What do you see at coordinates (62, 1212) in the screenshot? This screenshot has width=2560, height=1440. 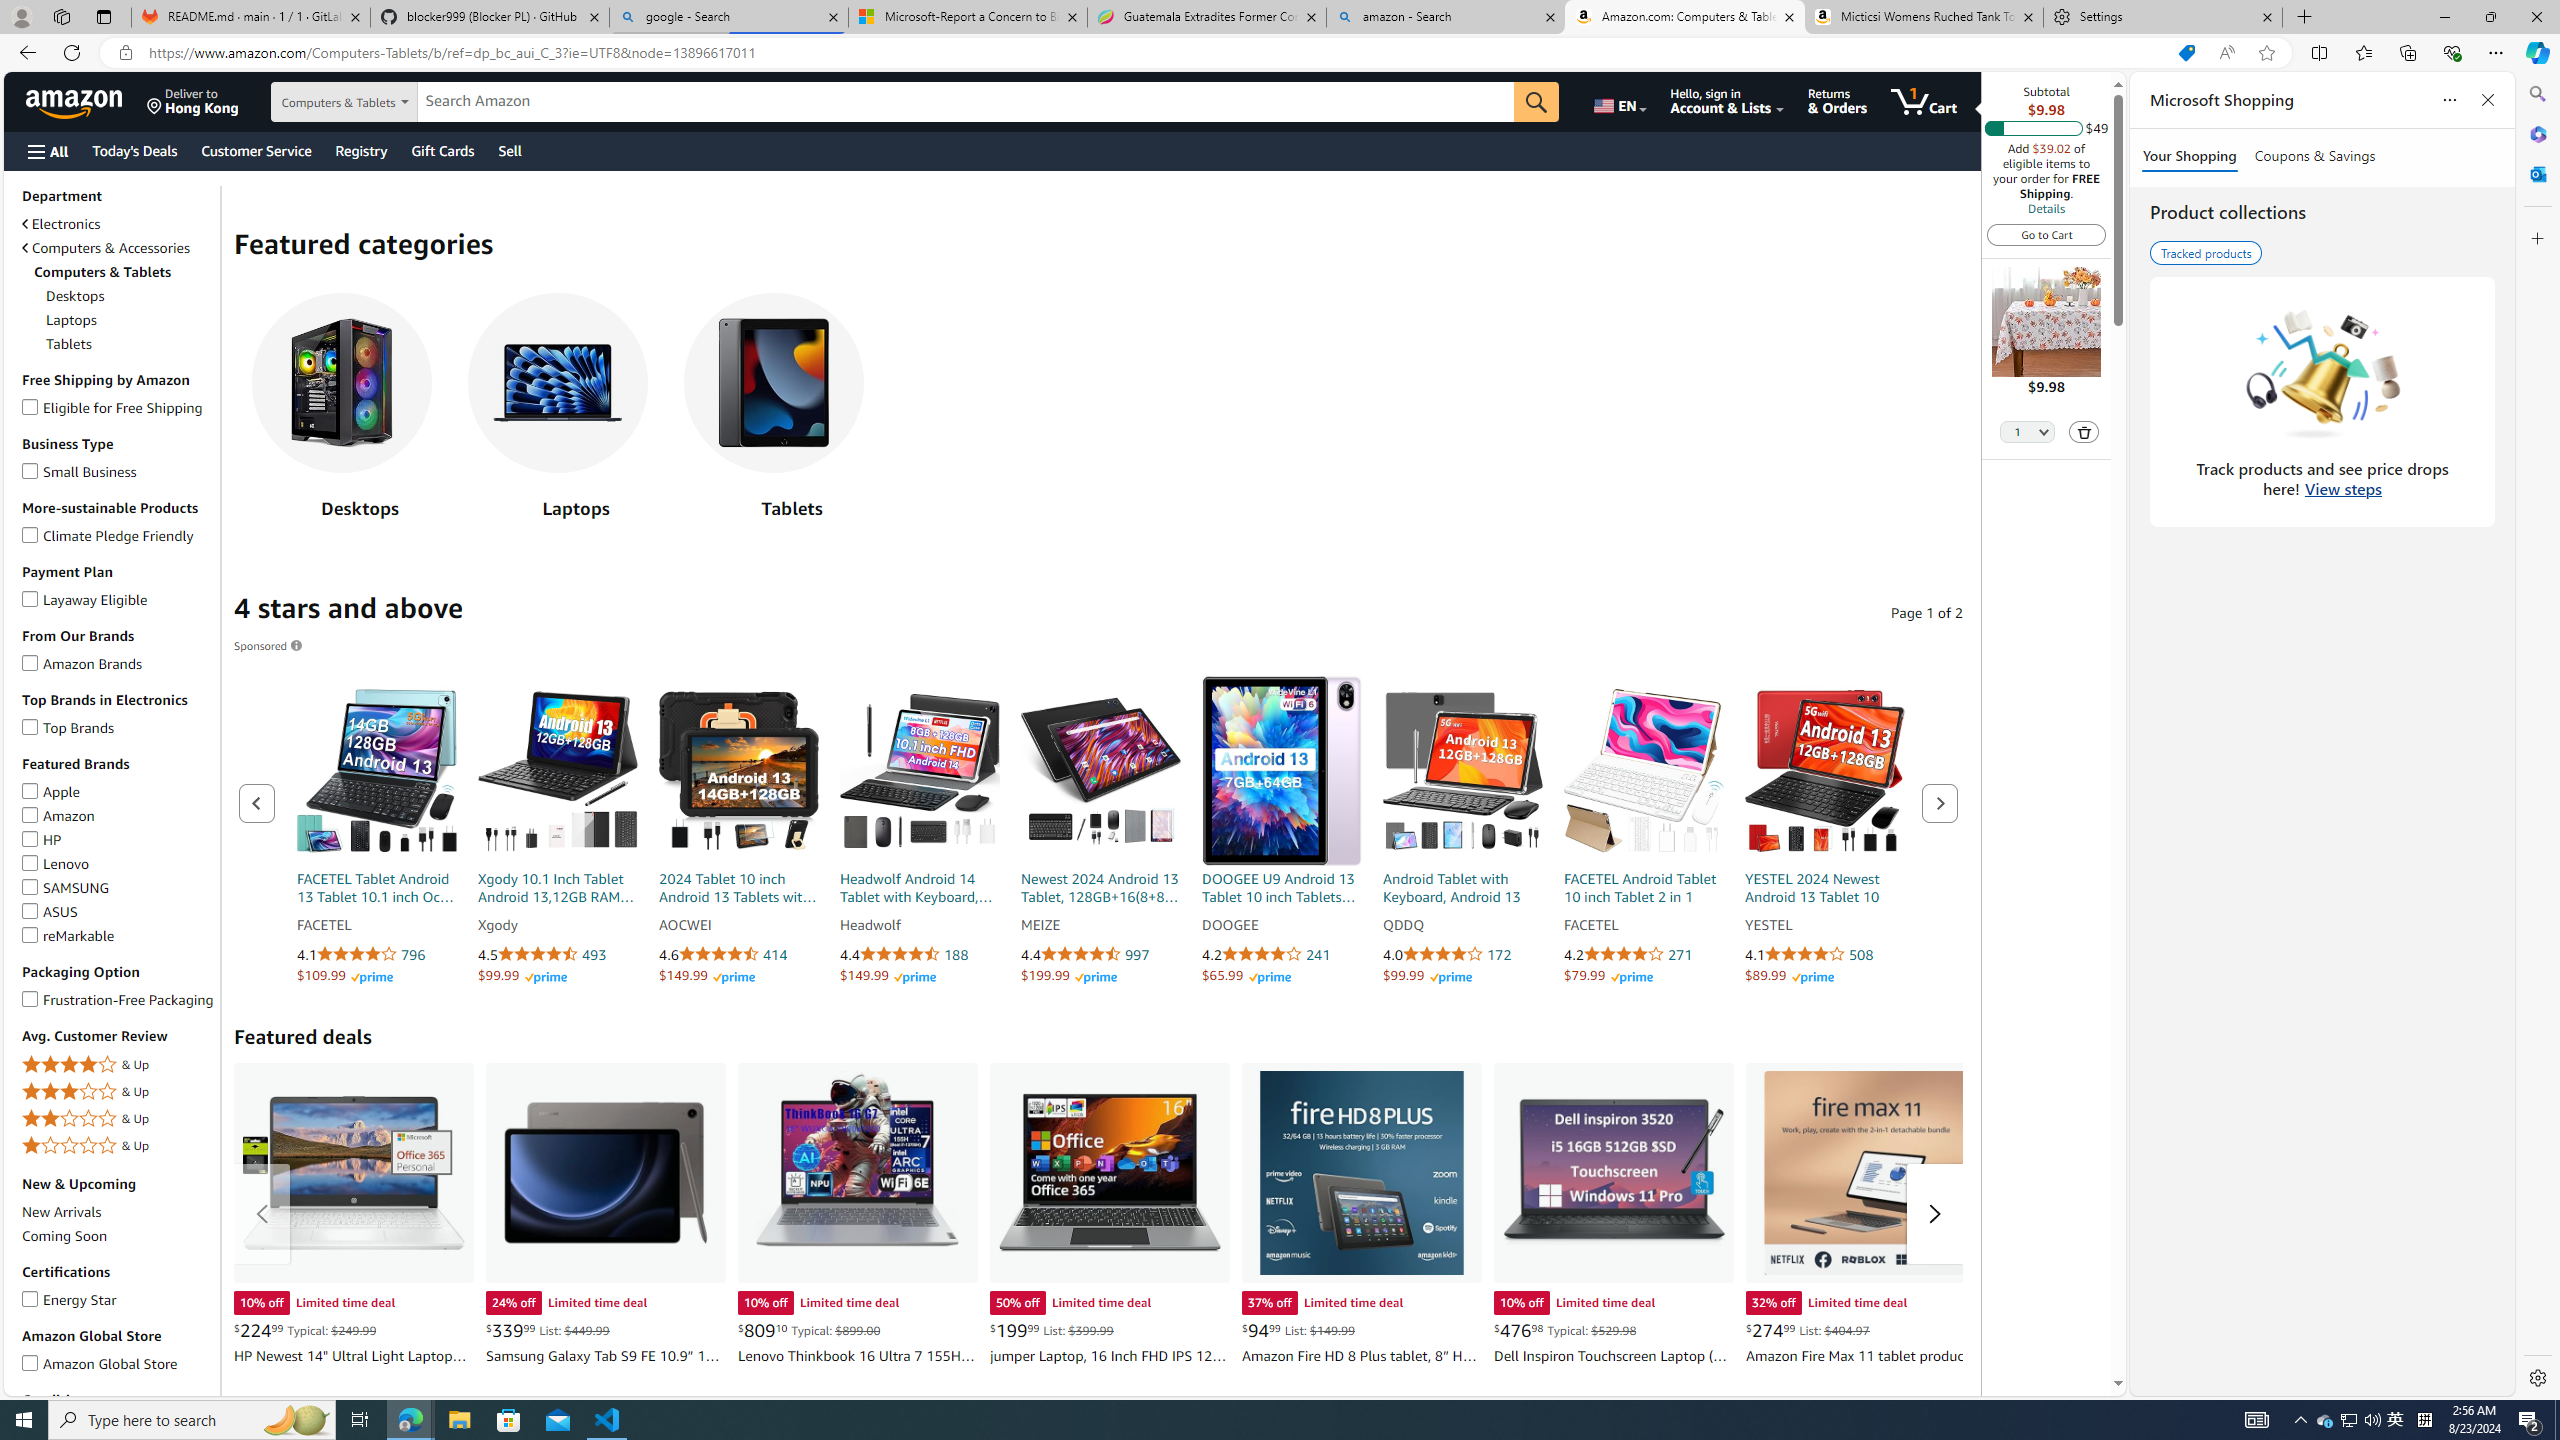 I see `New Arrivals` at bounding box center [62, 1212].